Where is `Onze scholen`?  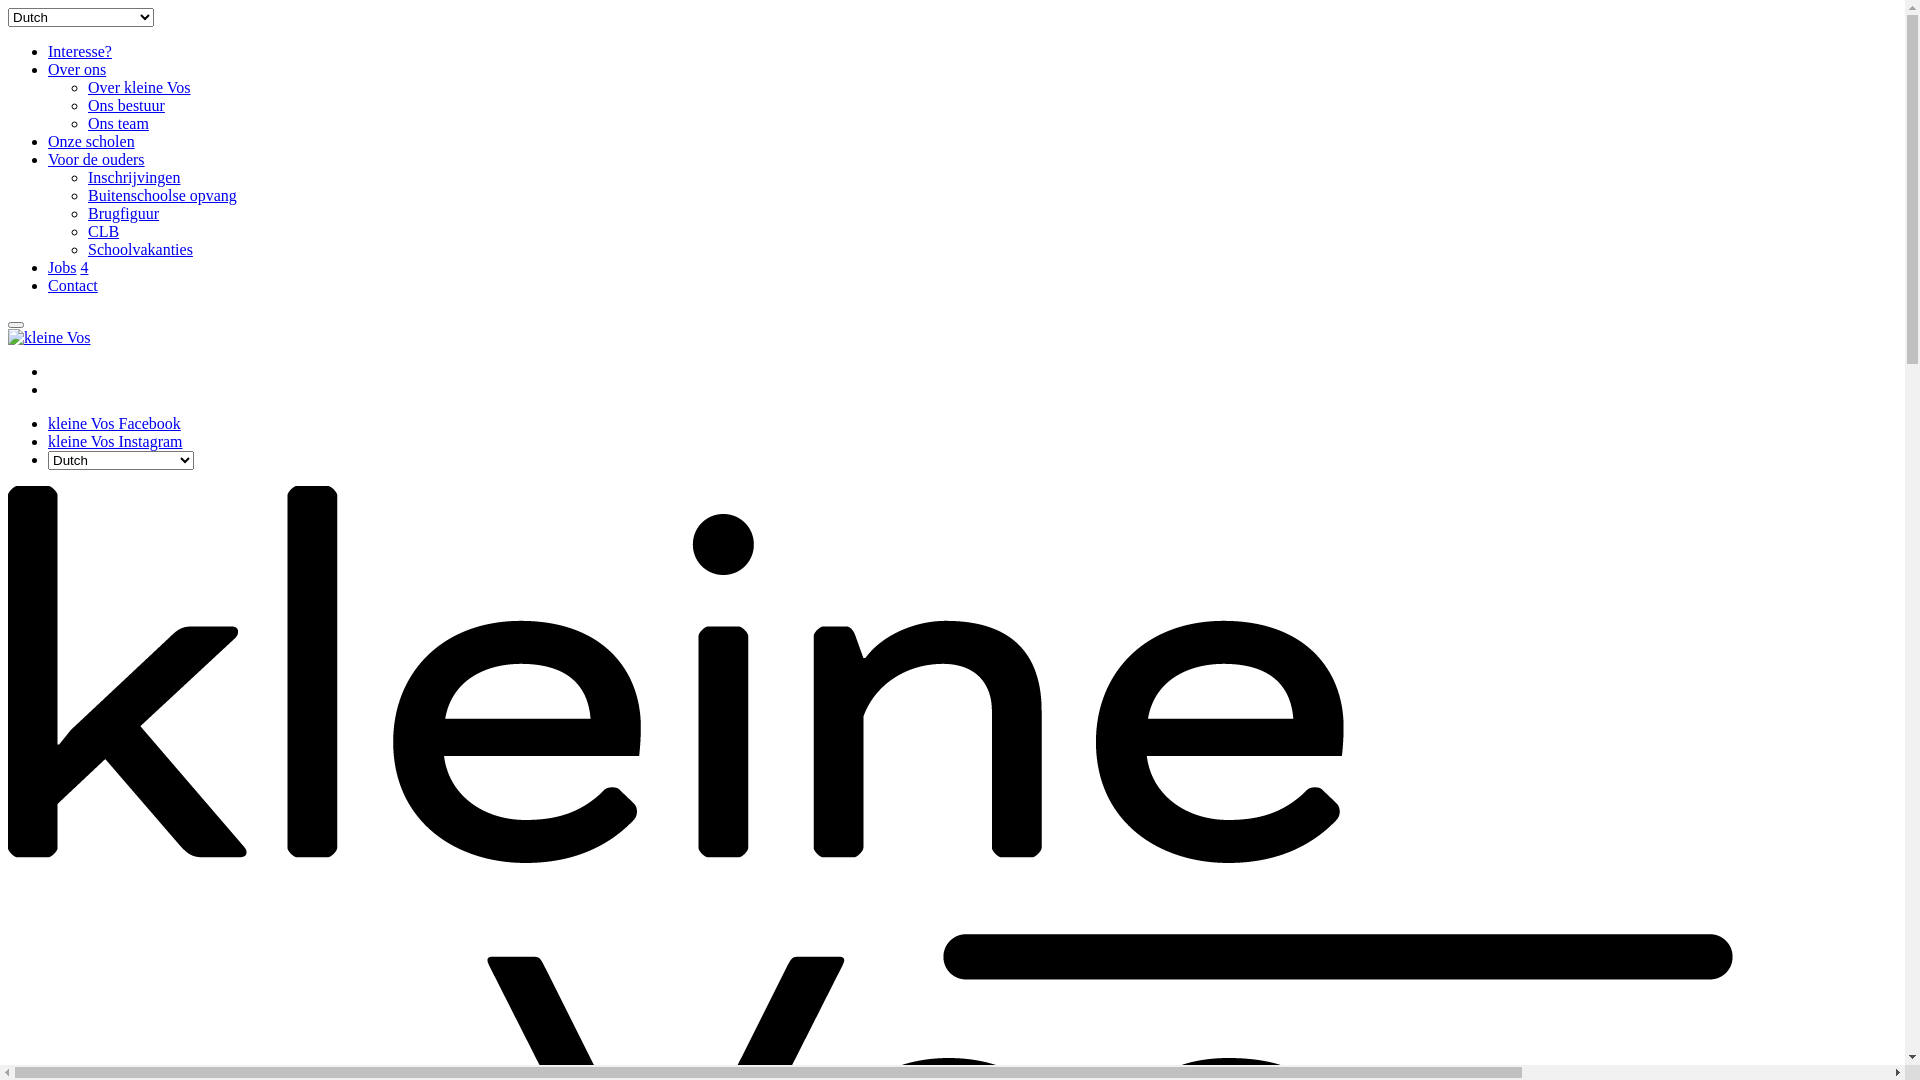 Onze scholen is located at coordinates (92, 142).